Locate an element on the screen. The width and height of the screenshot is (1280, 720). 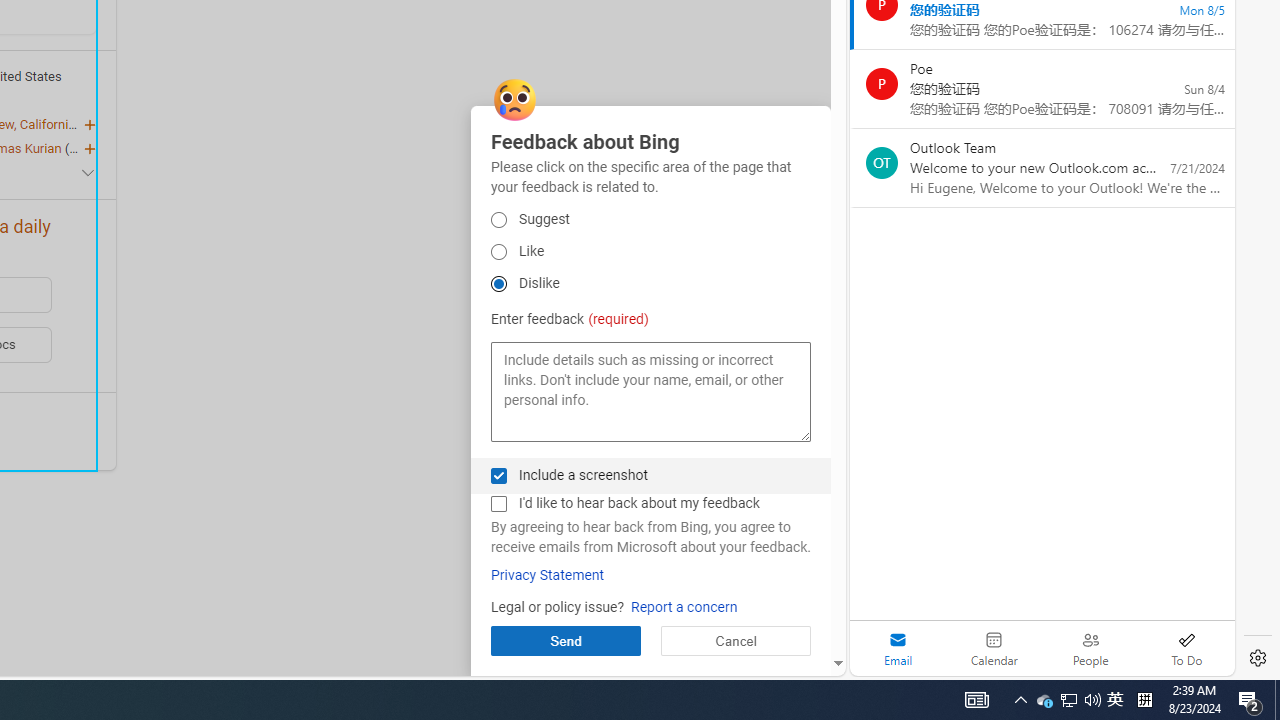
Selected mail module is located at coordinates (898, 648).